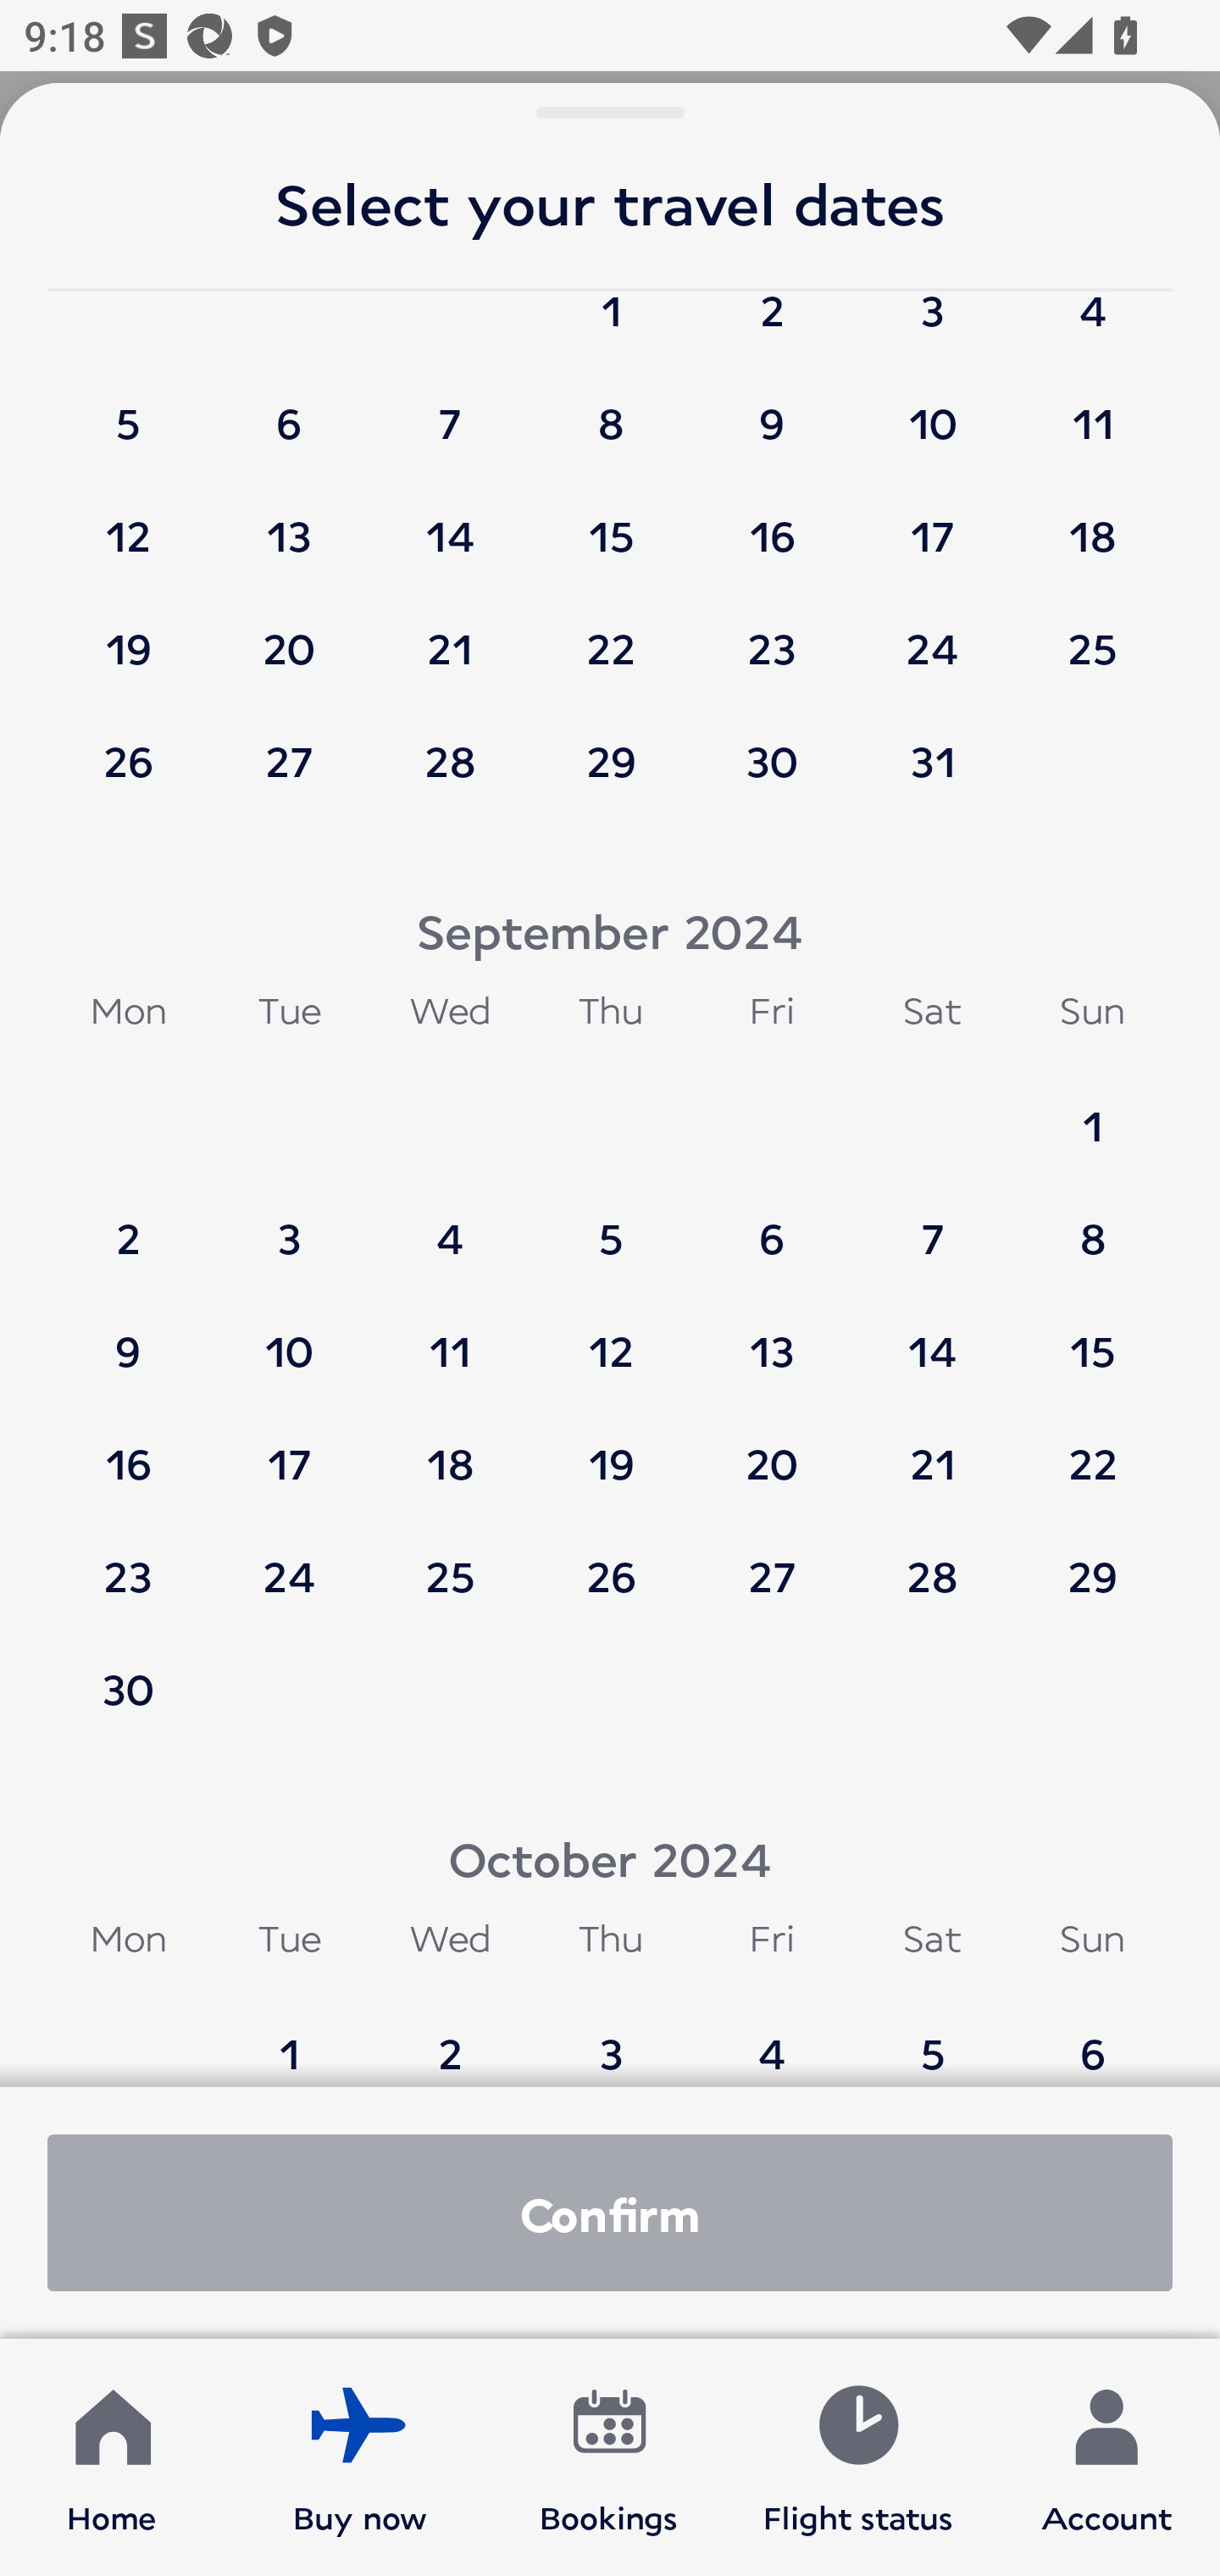 This screenshot has height=2576, width=1220. I want to click on 8, so click(611, 408).